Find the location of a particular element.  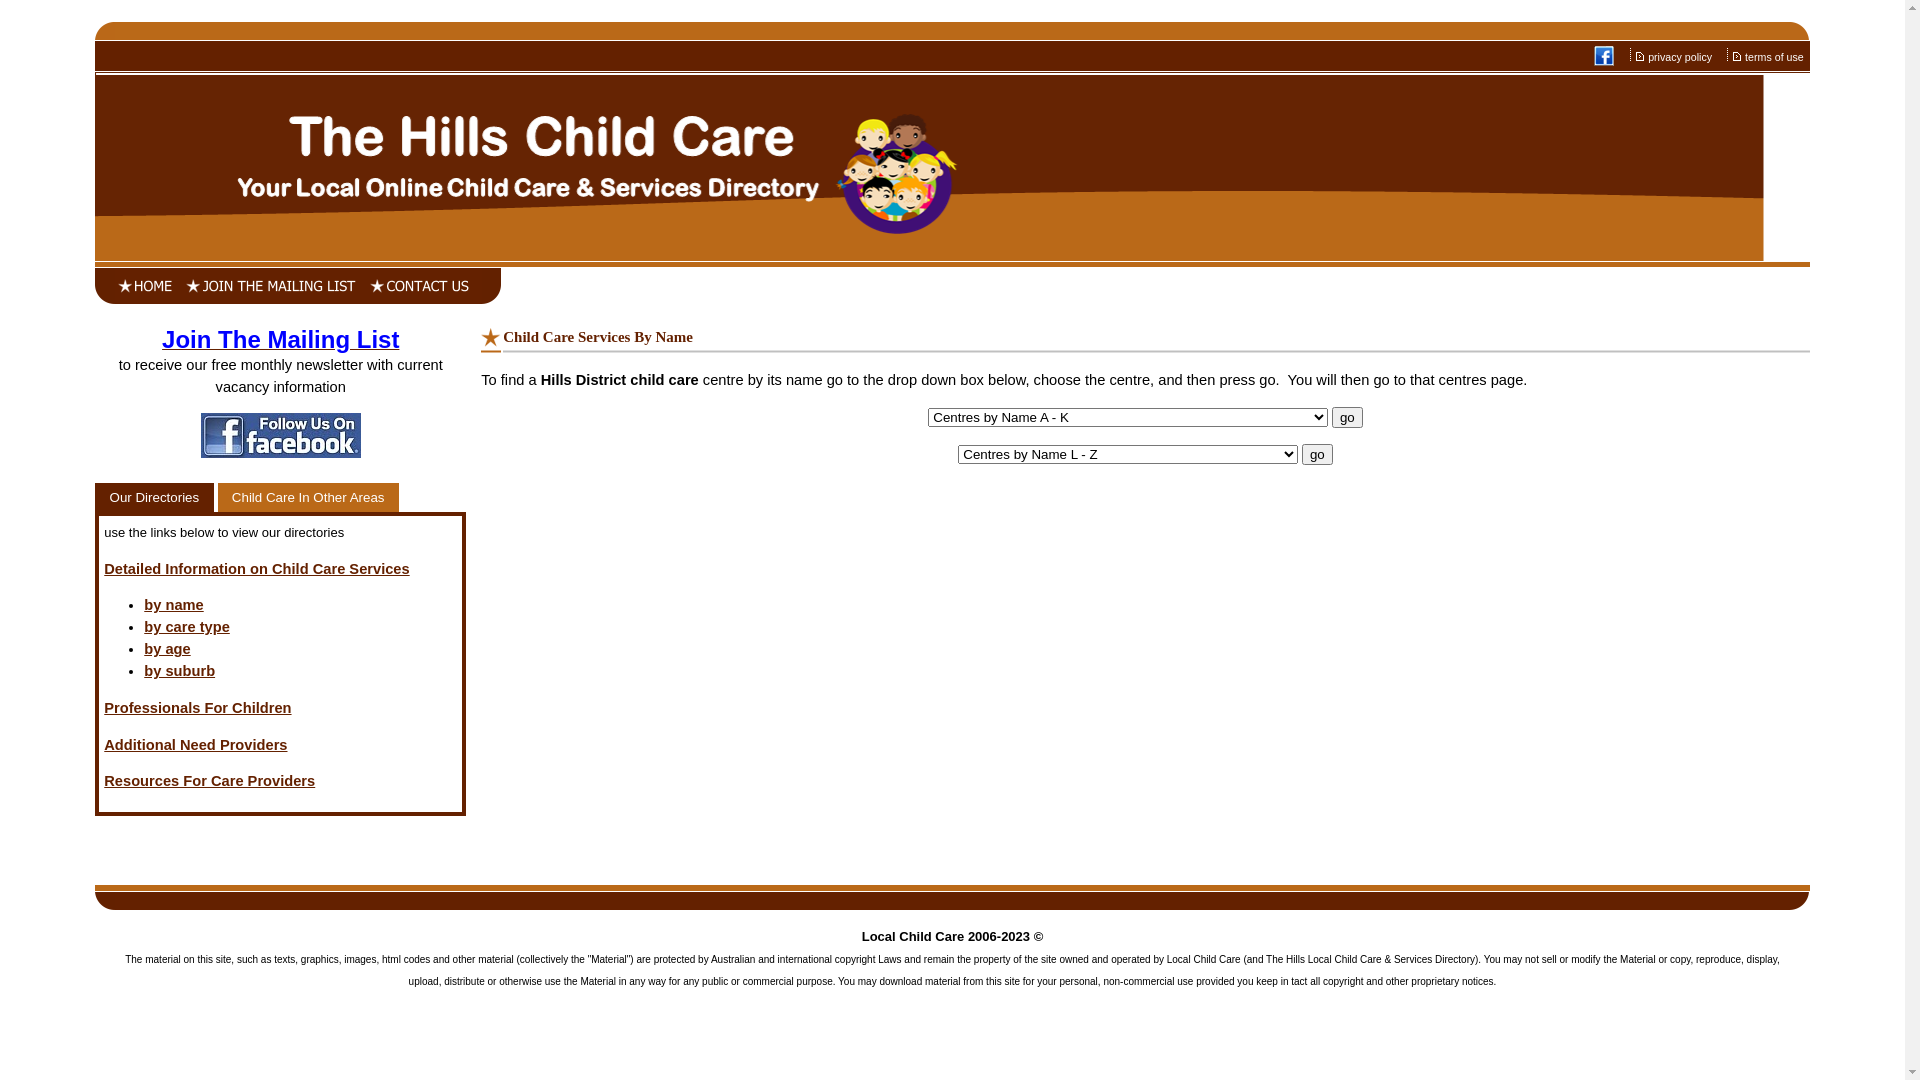

Our Directories is located at coordinates (154, 498).